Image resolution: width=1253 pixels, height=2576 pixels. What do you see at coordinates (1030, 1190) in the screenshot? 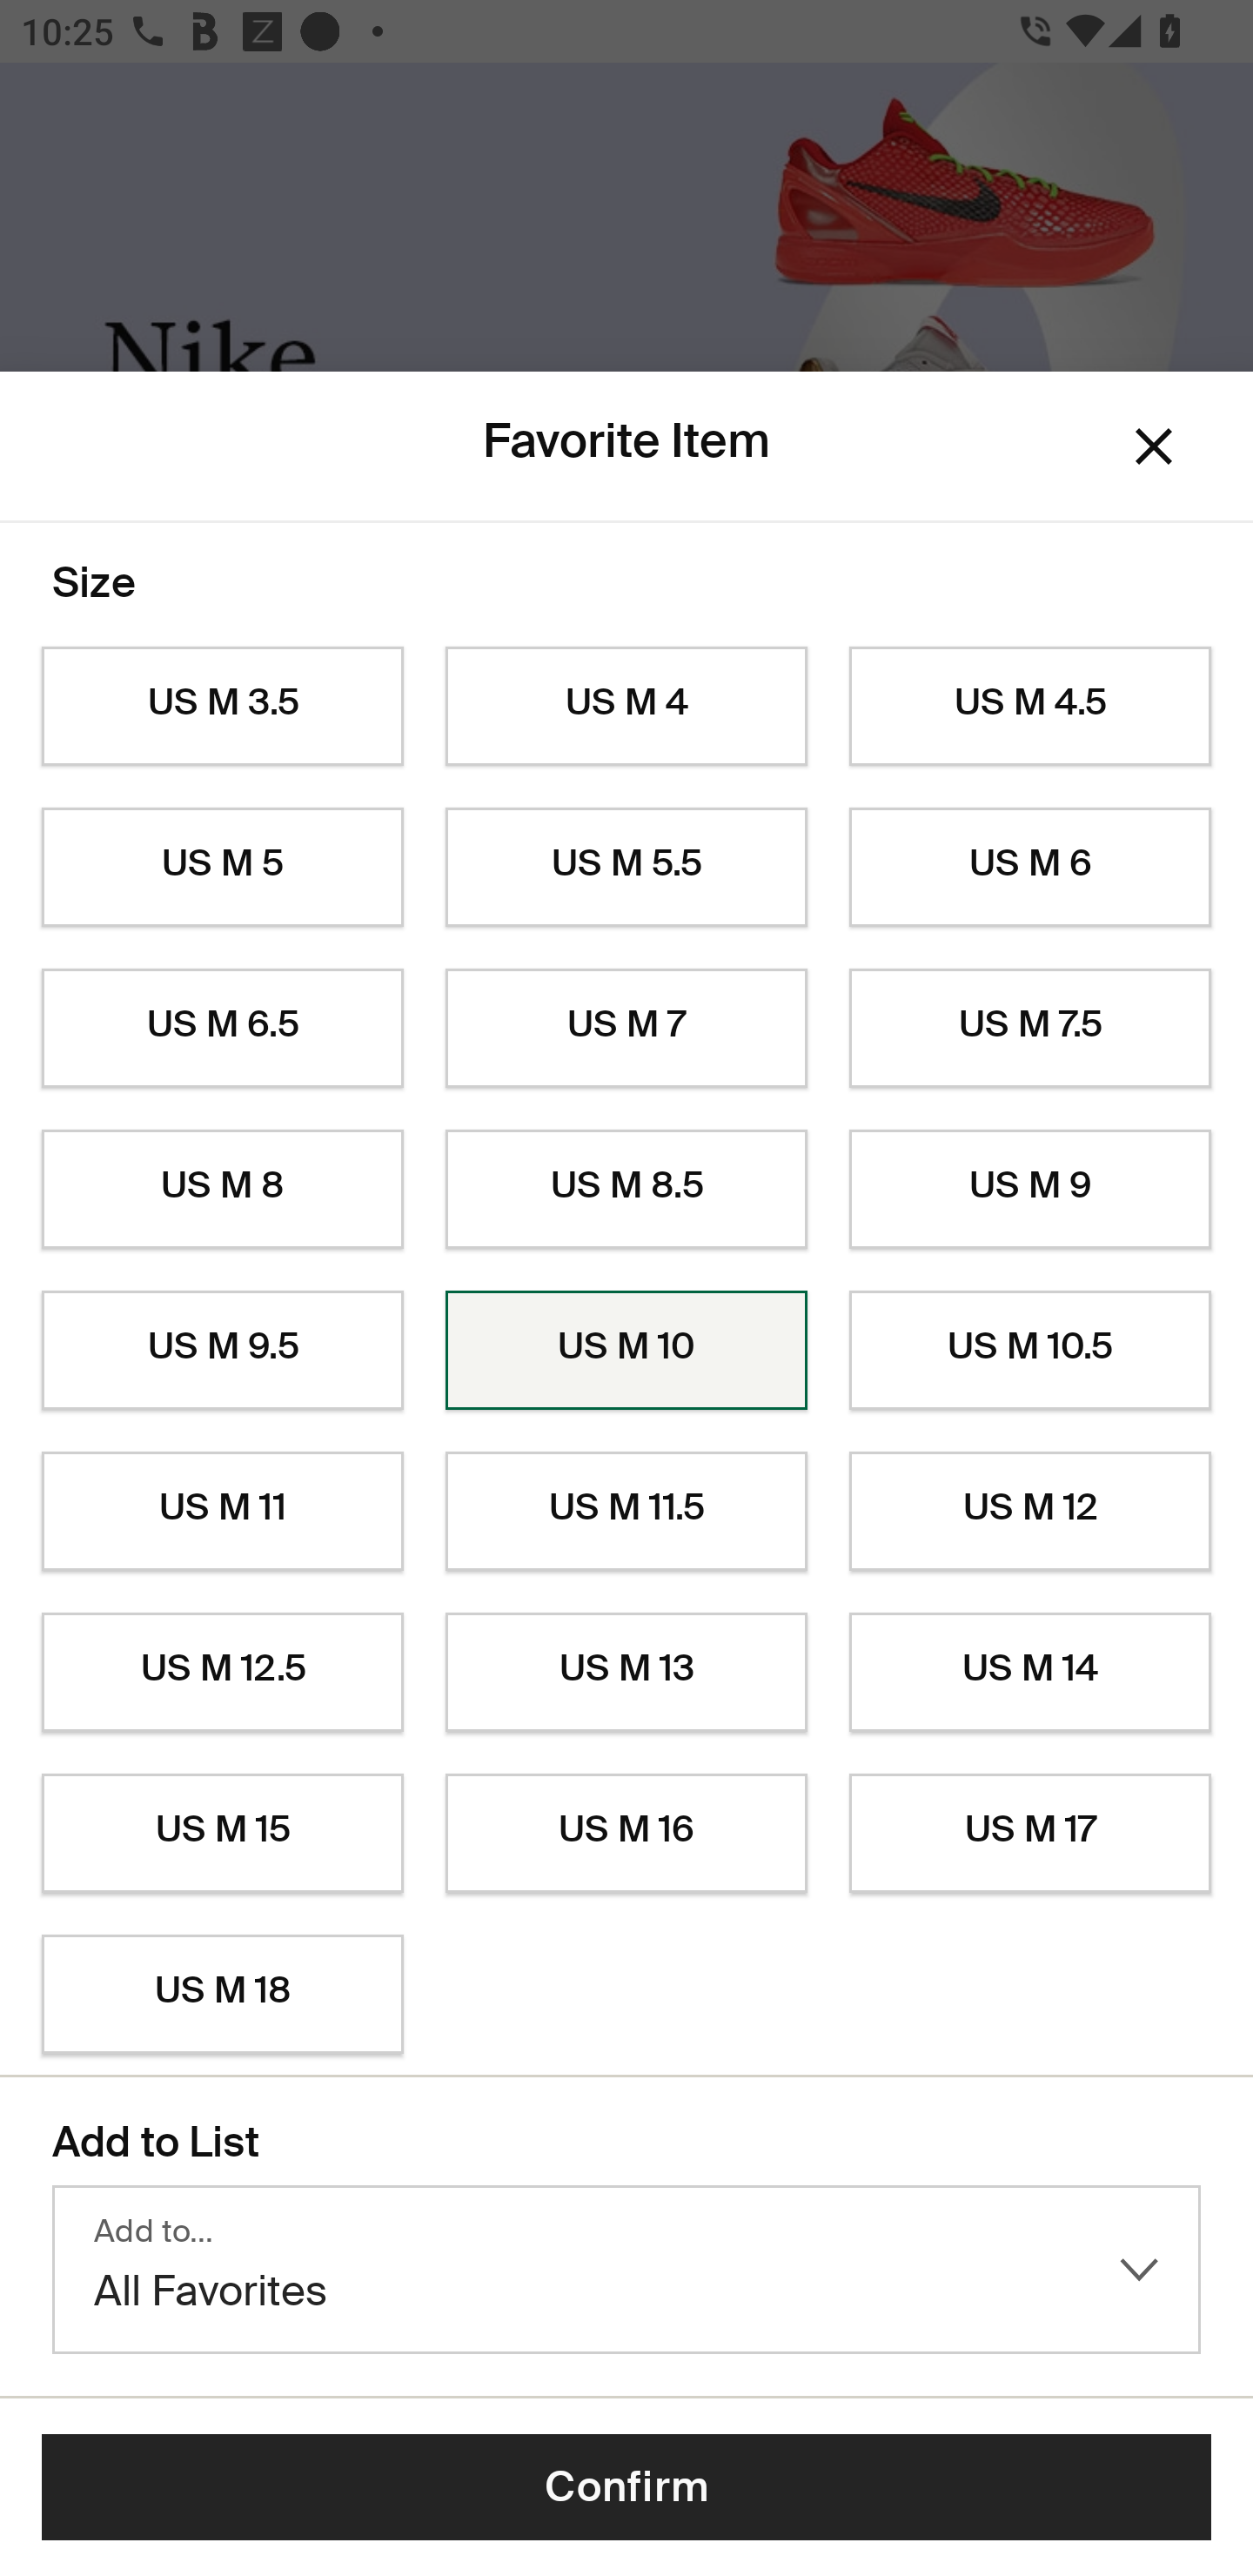
I see `US M 9` at bounding box center [1030, 1190].